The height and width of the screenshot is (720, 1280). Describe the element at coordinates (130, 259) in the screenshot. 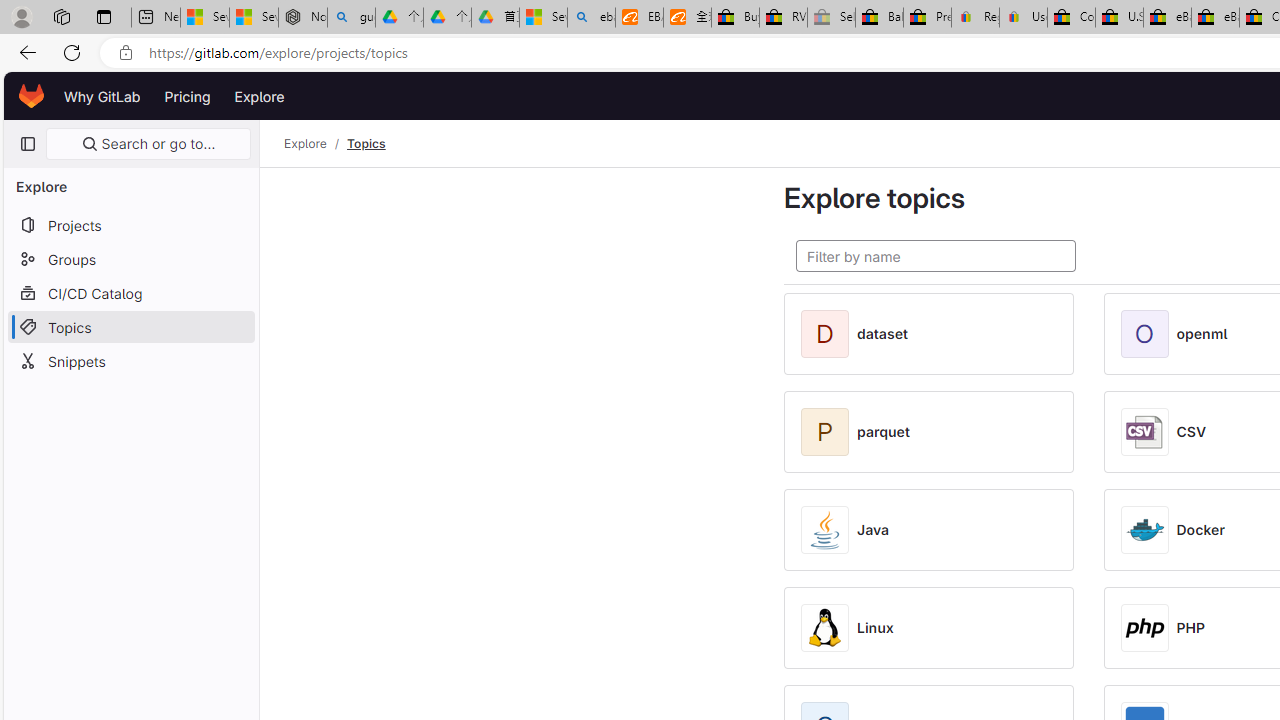

I see `Groups` at that location.